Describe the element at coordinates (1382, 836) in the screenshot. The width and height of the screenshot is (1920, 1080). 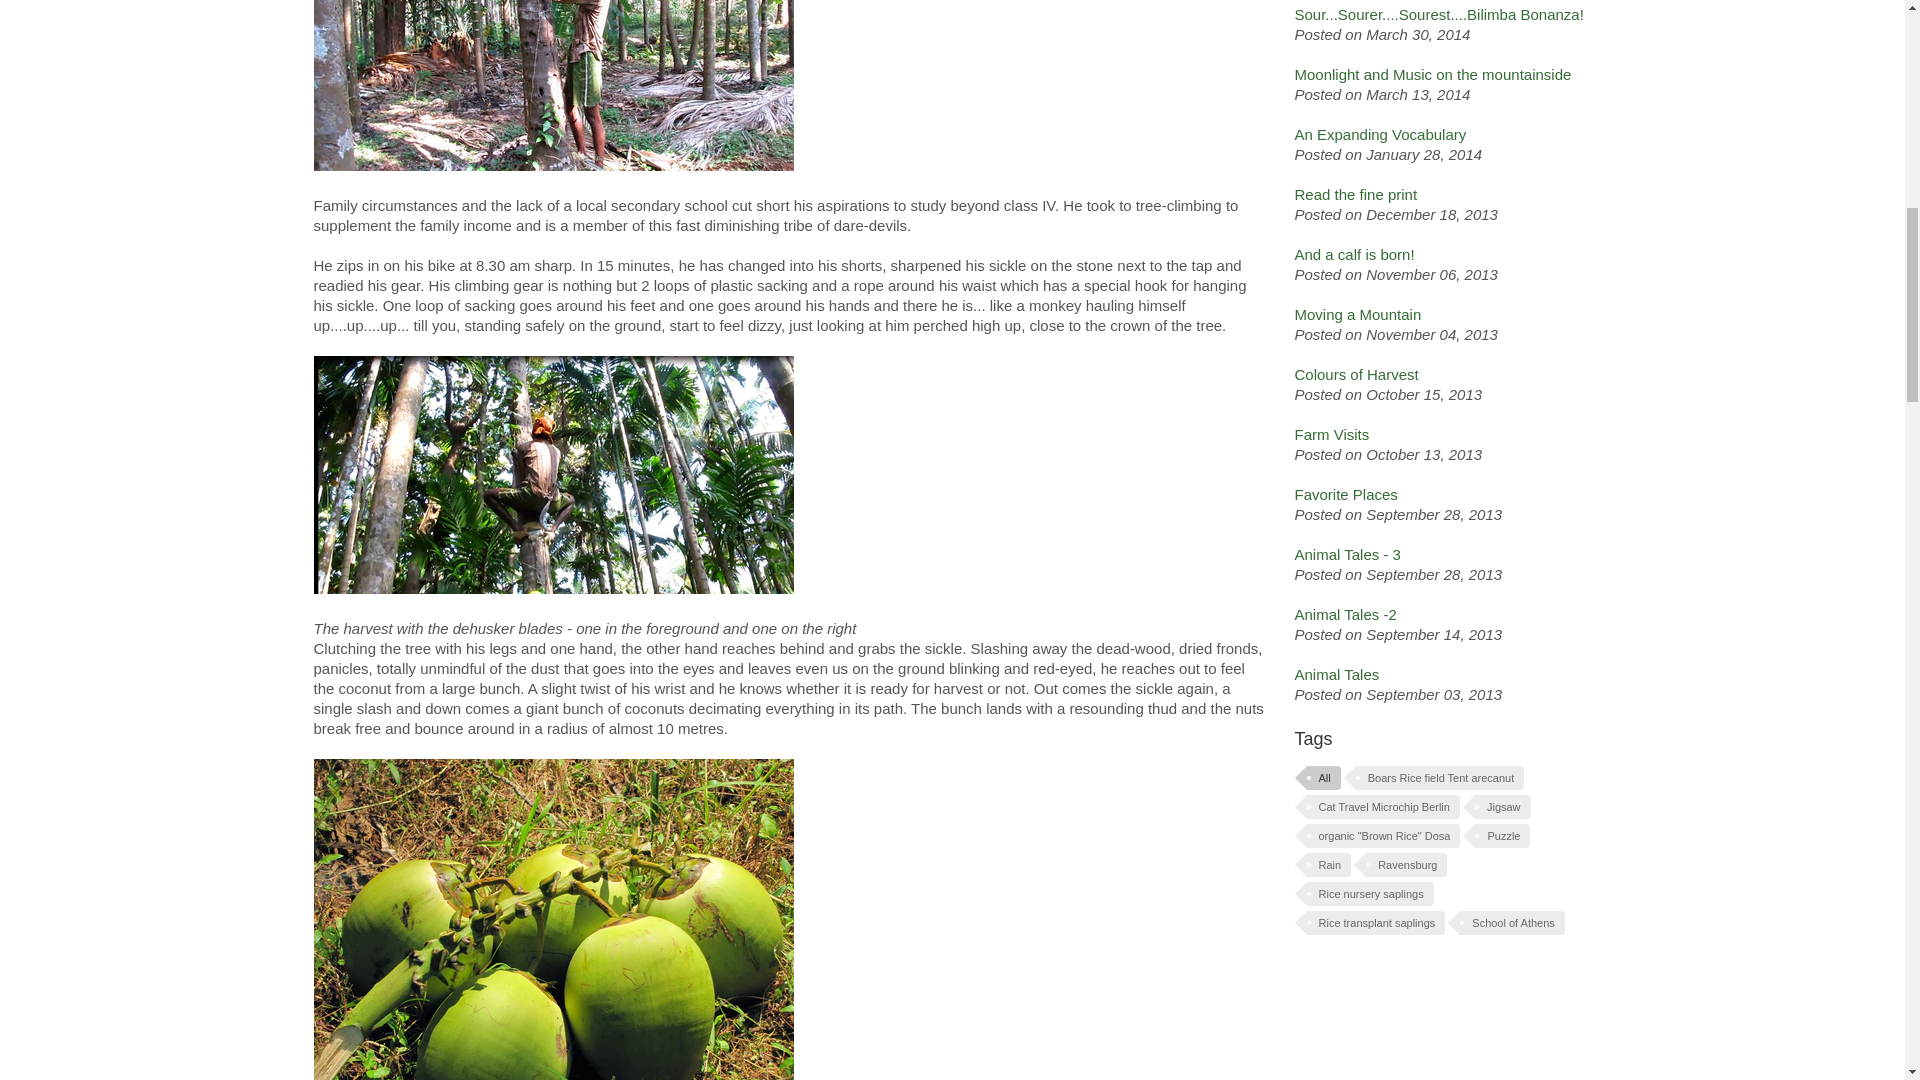
I see `Show articles tagged organic "Brown Rice" Dosa` at that location.